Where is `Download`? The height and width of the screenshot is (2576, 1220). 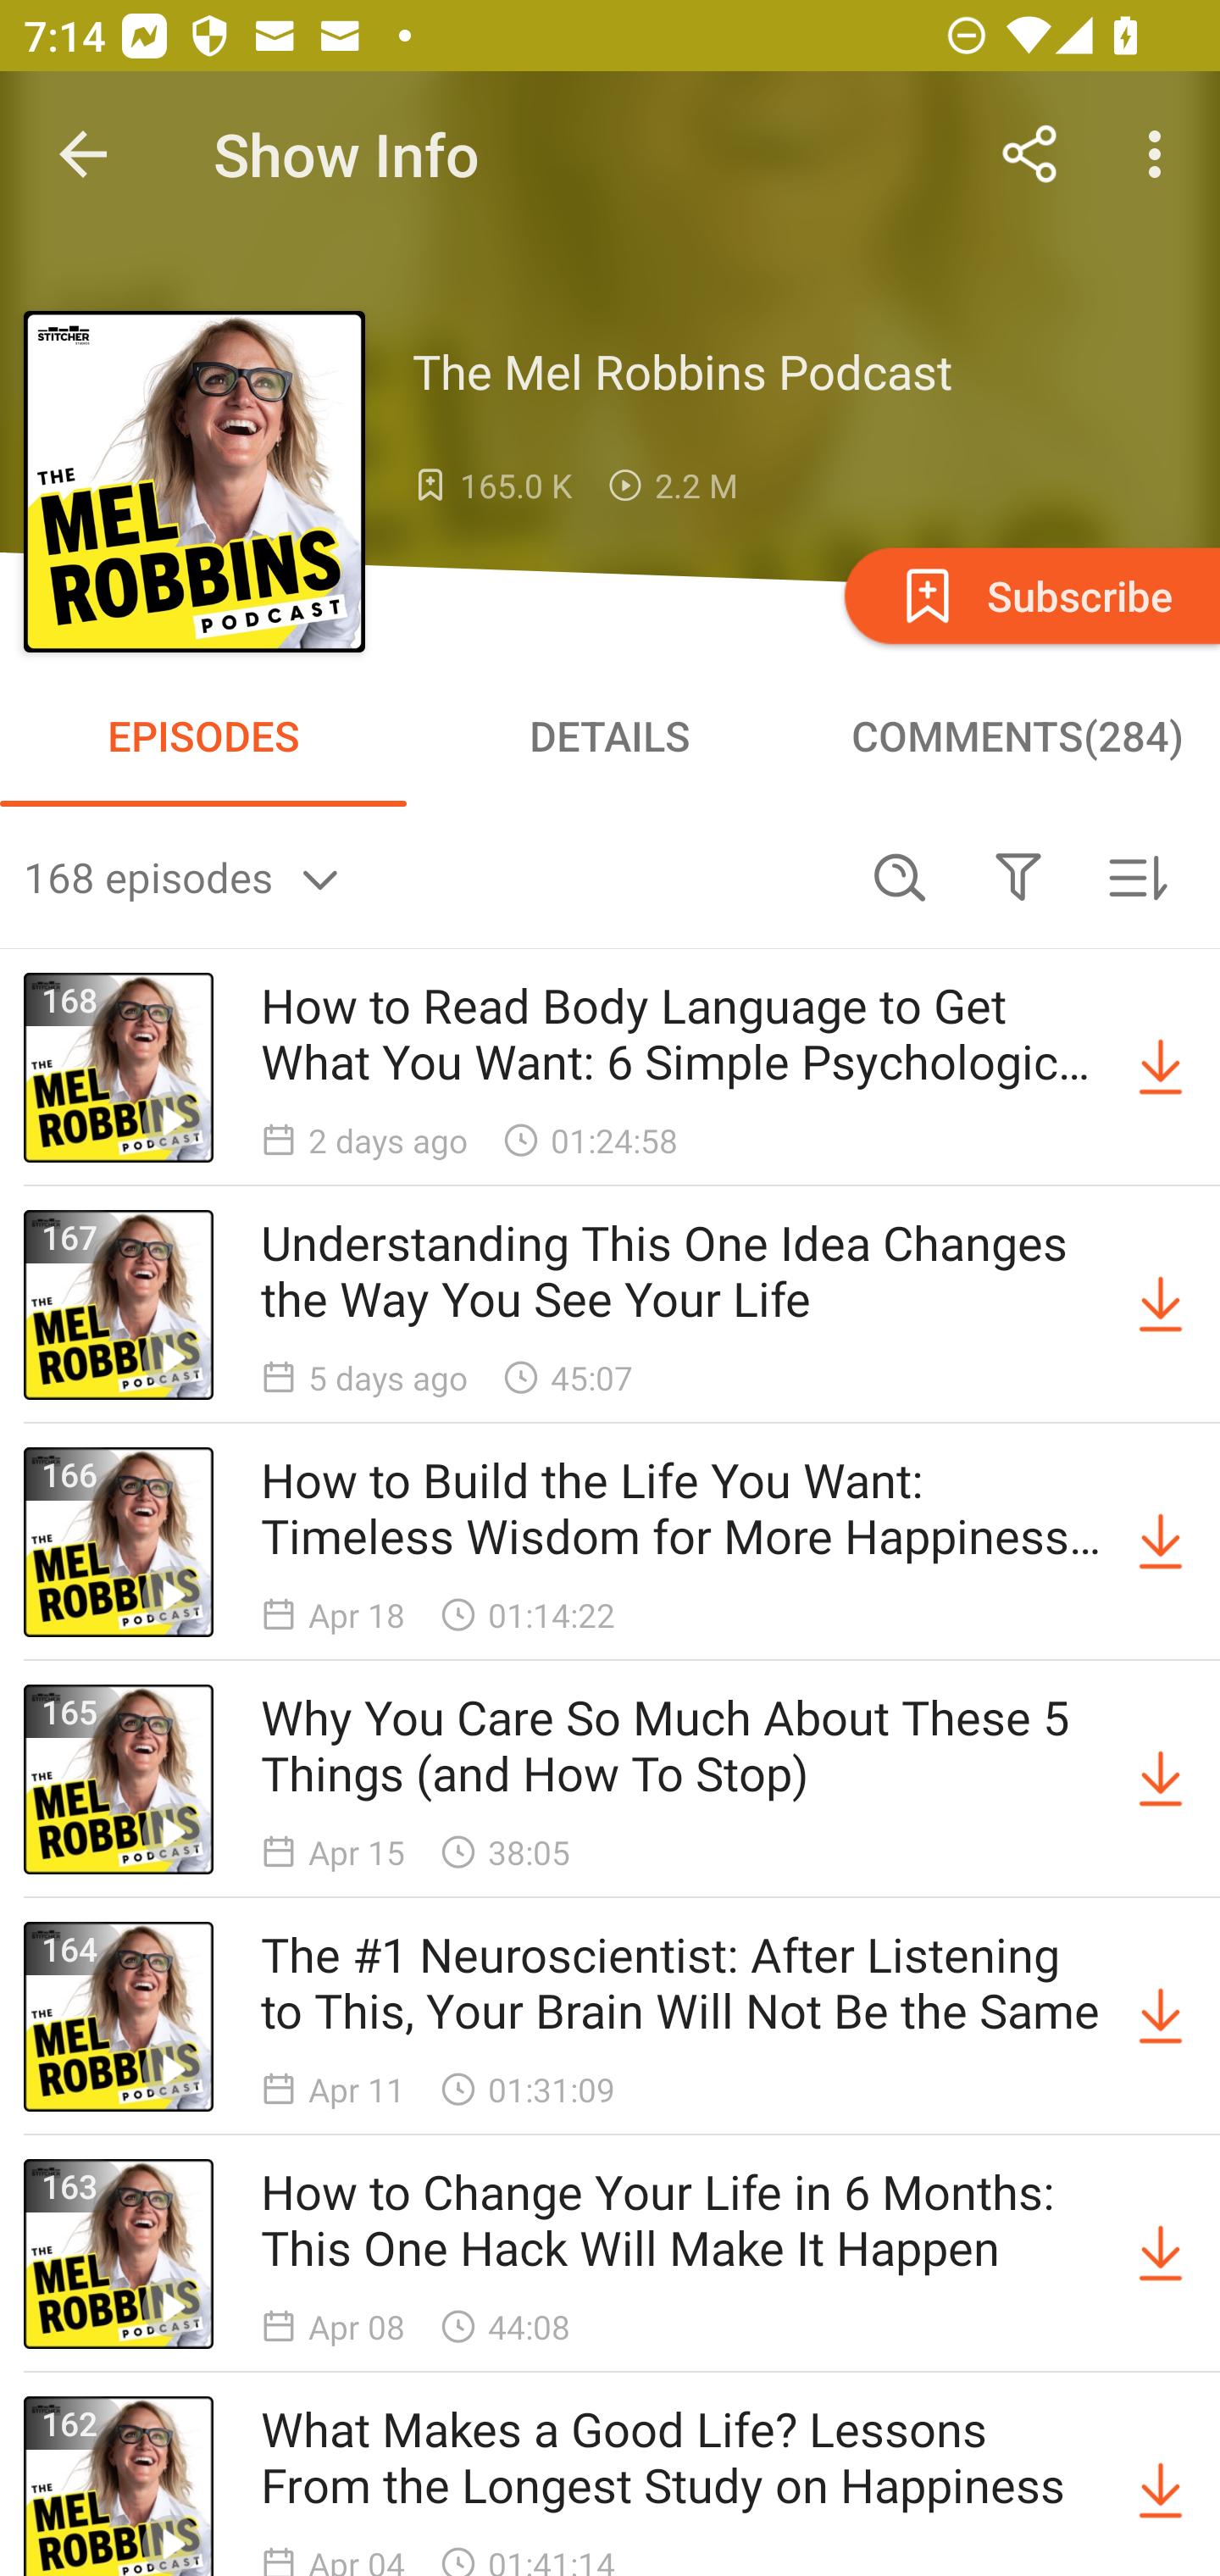
Download is located at coordinates (1161, 1304).